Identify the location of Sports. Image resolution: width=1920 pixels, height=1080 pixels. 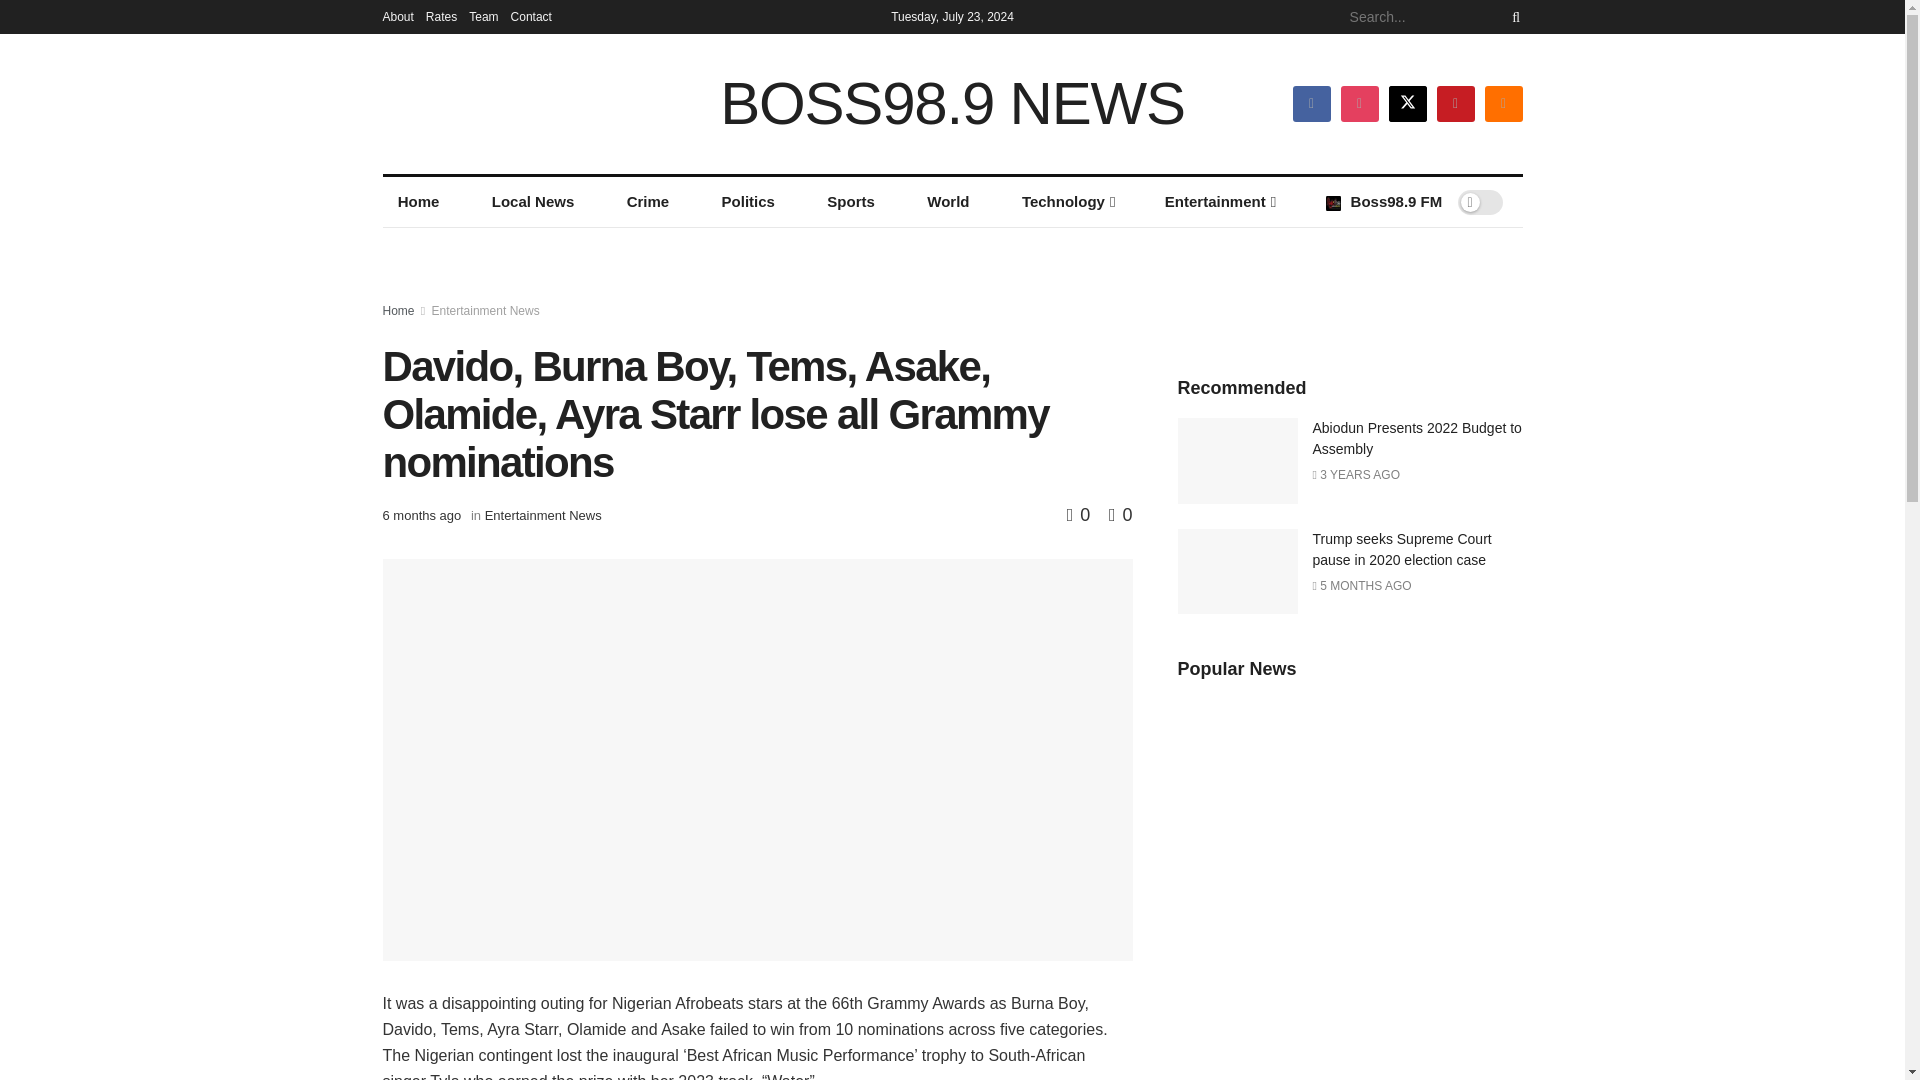
(851, 202).